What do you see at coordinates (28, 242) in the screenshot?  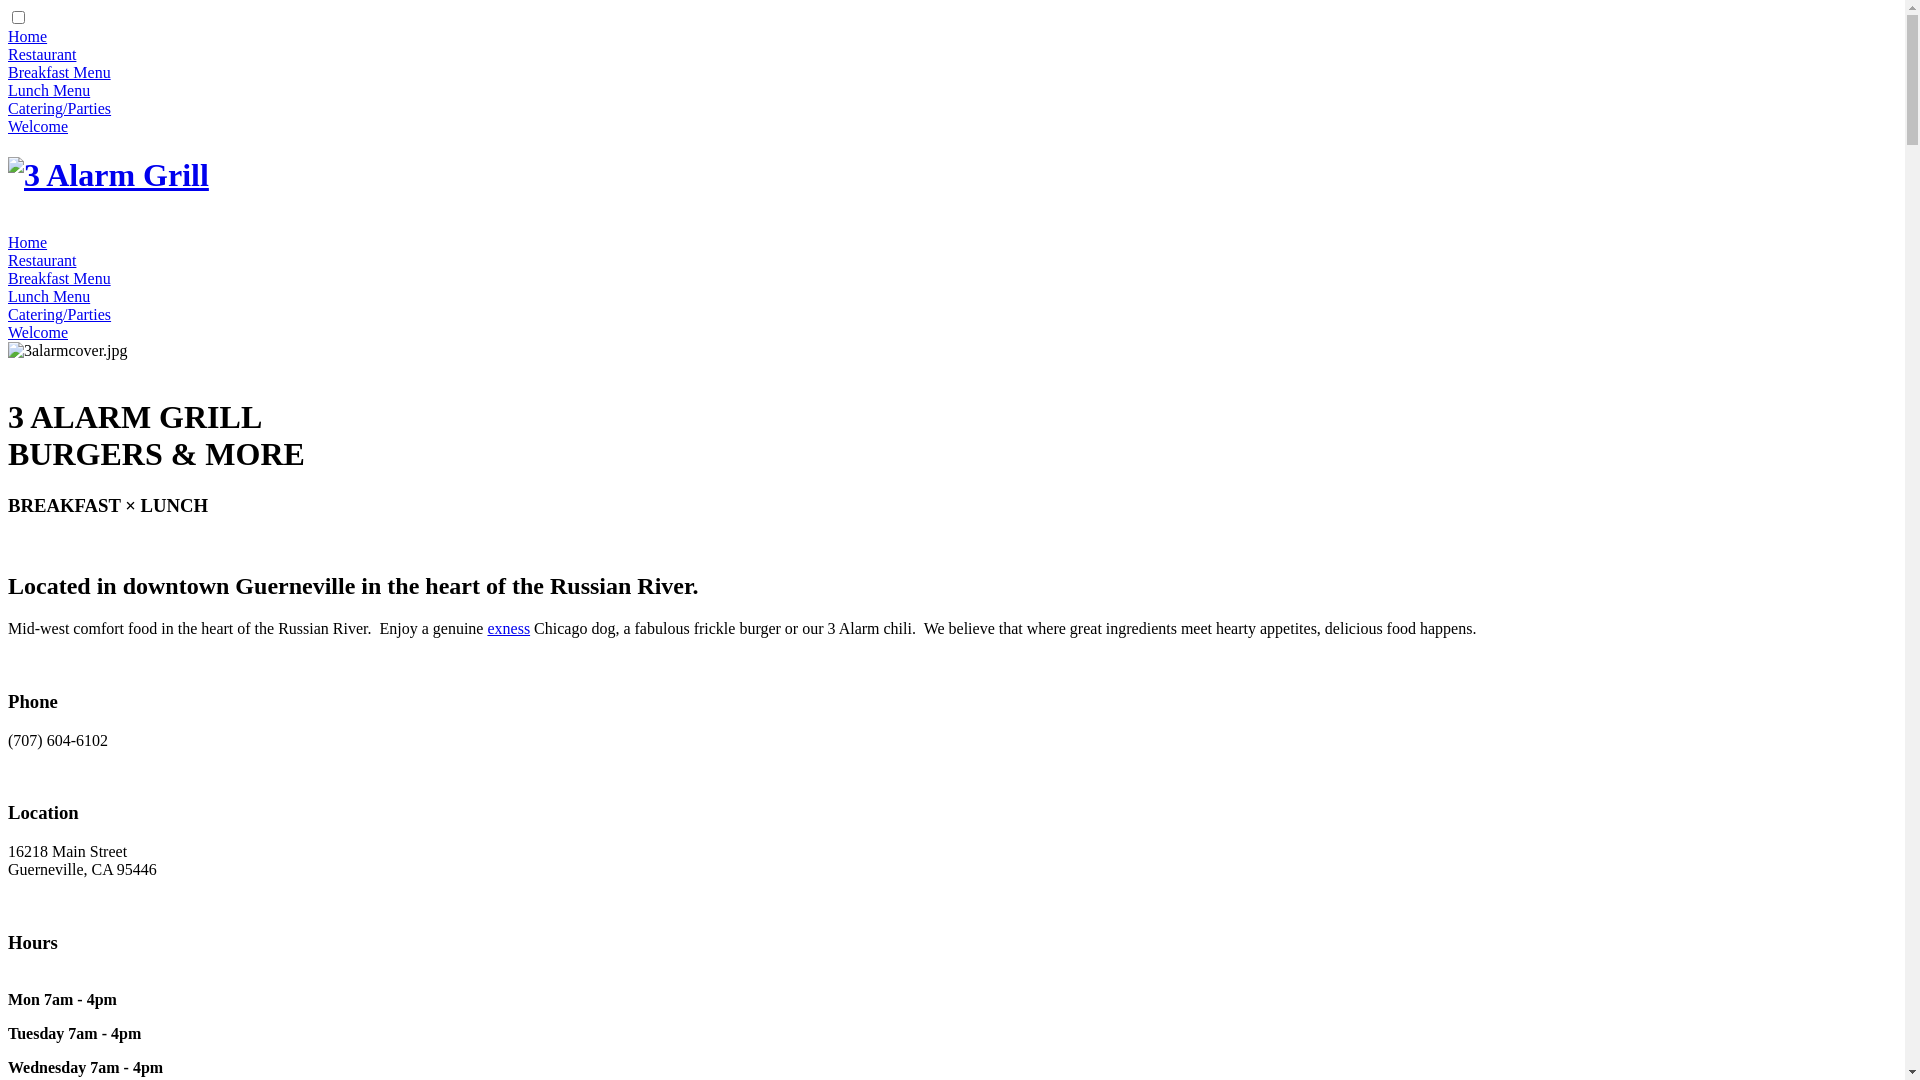 I see `Home` at bounding box center [28, 242].